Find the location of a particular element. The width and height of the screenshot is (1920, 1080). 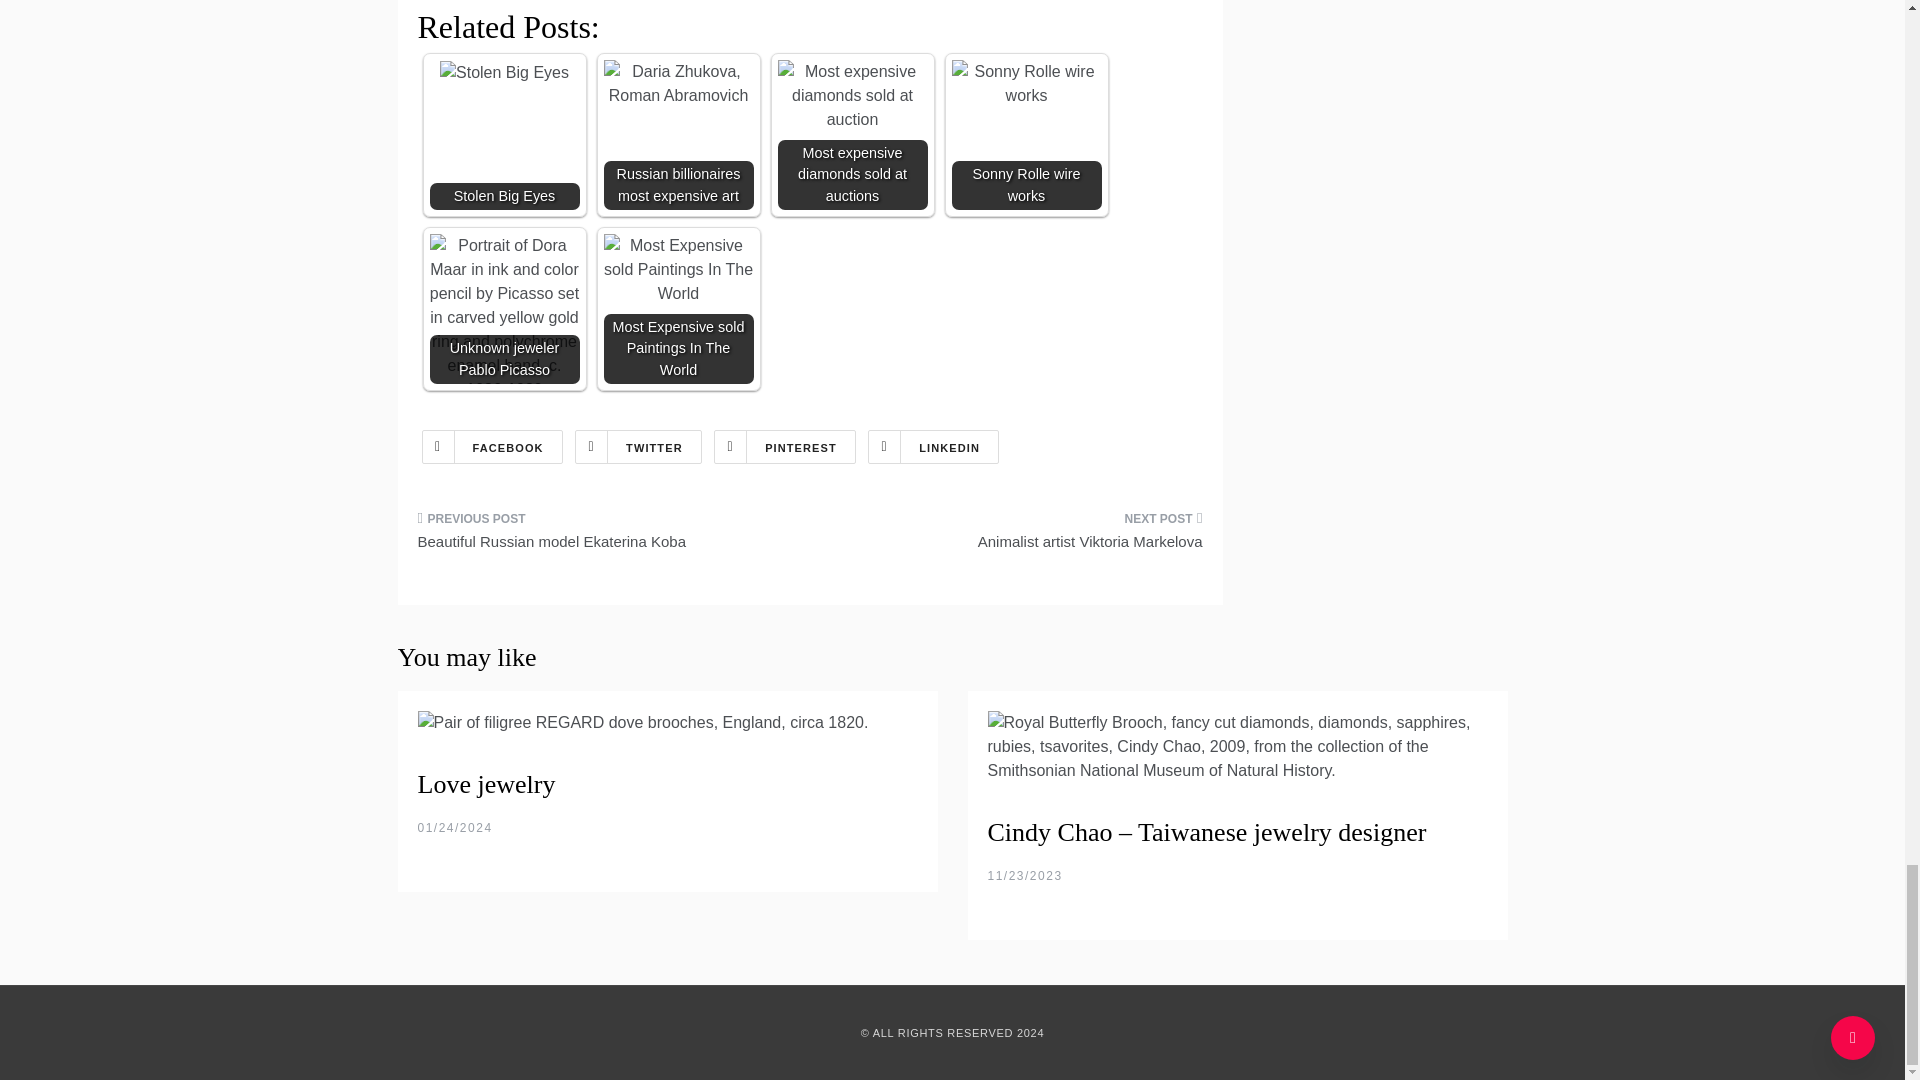

Unknown jeweler Pablo Picasso is located at coordinates (504, 309).